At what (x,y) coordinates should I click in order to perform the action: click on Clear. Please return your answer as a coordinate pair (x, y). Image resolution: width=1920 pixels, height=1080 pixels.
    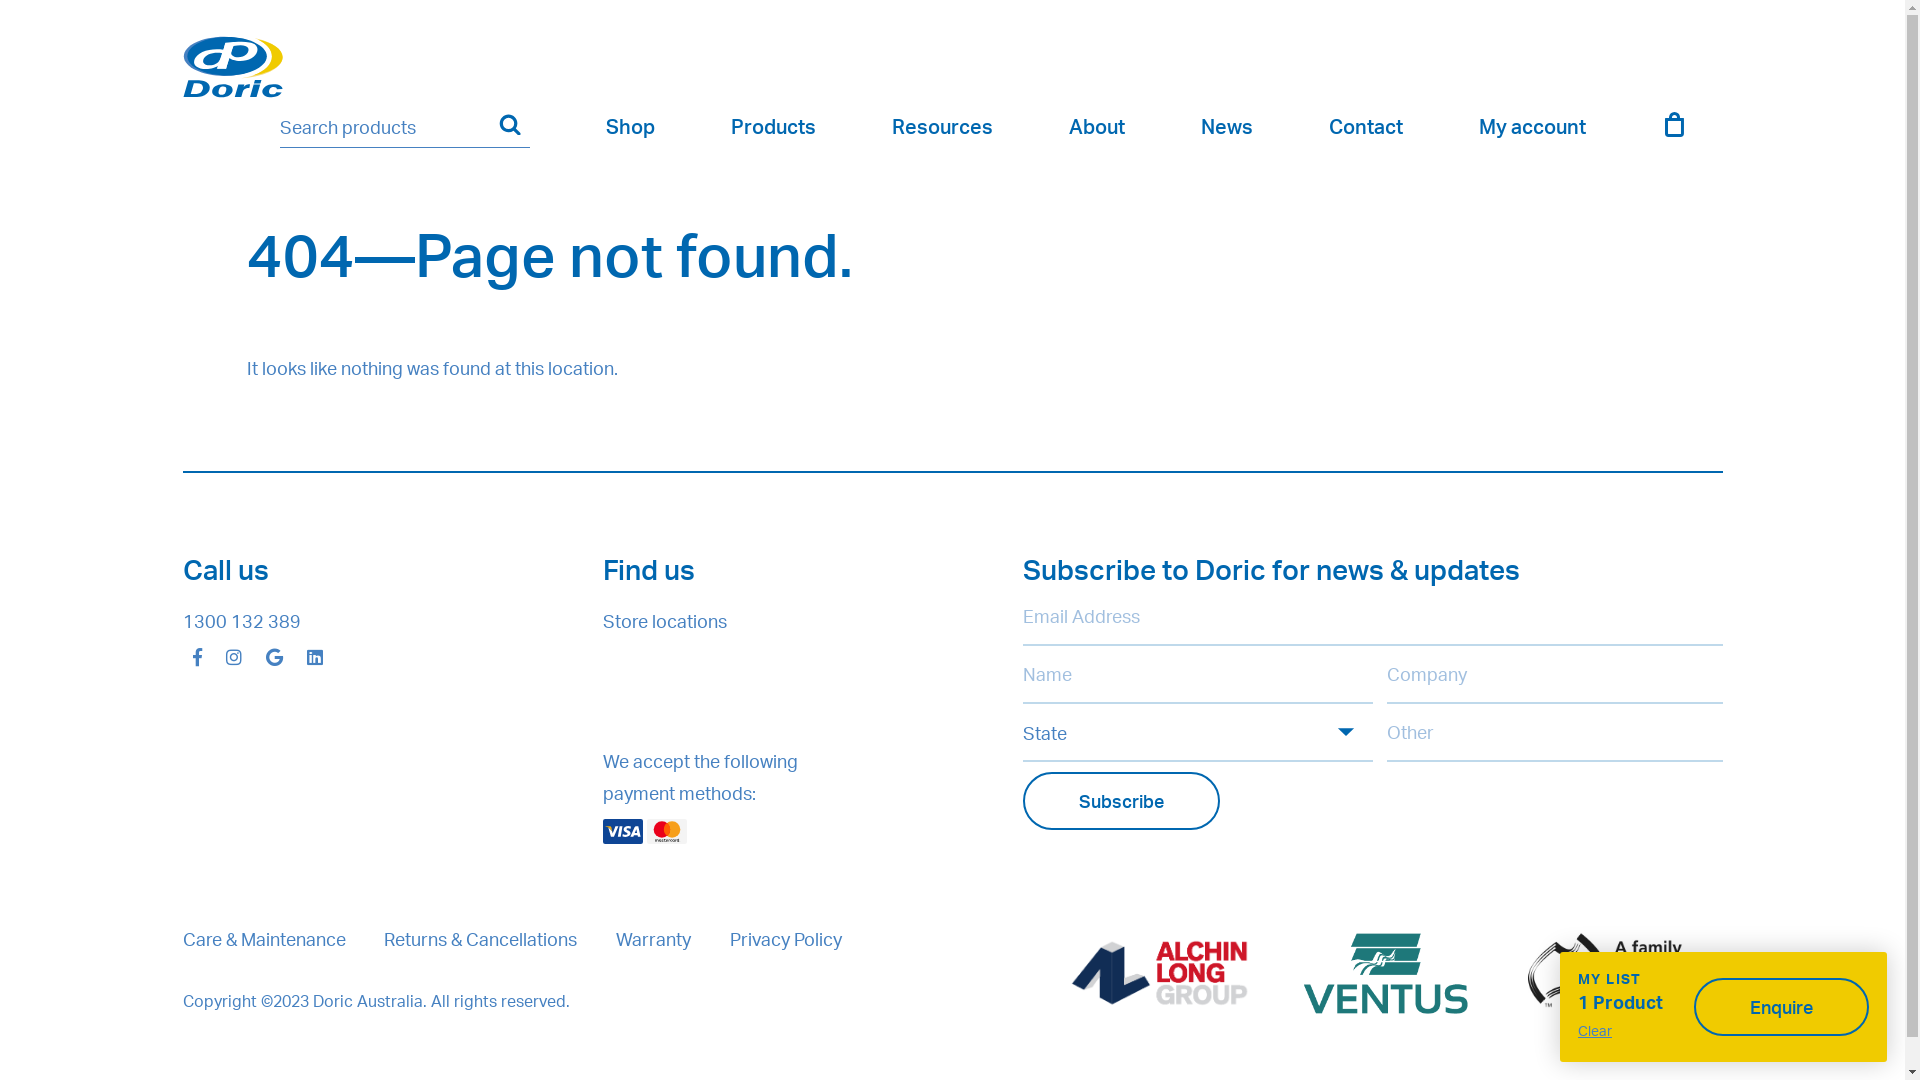
    Looking at the image, I should click on (1620, 1032).